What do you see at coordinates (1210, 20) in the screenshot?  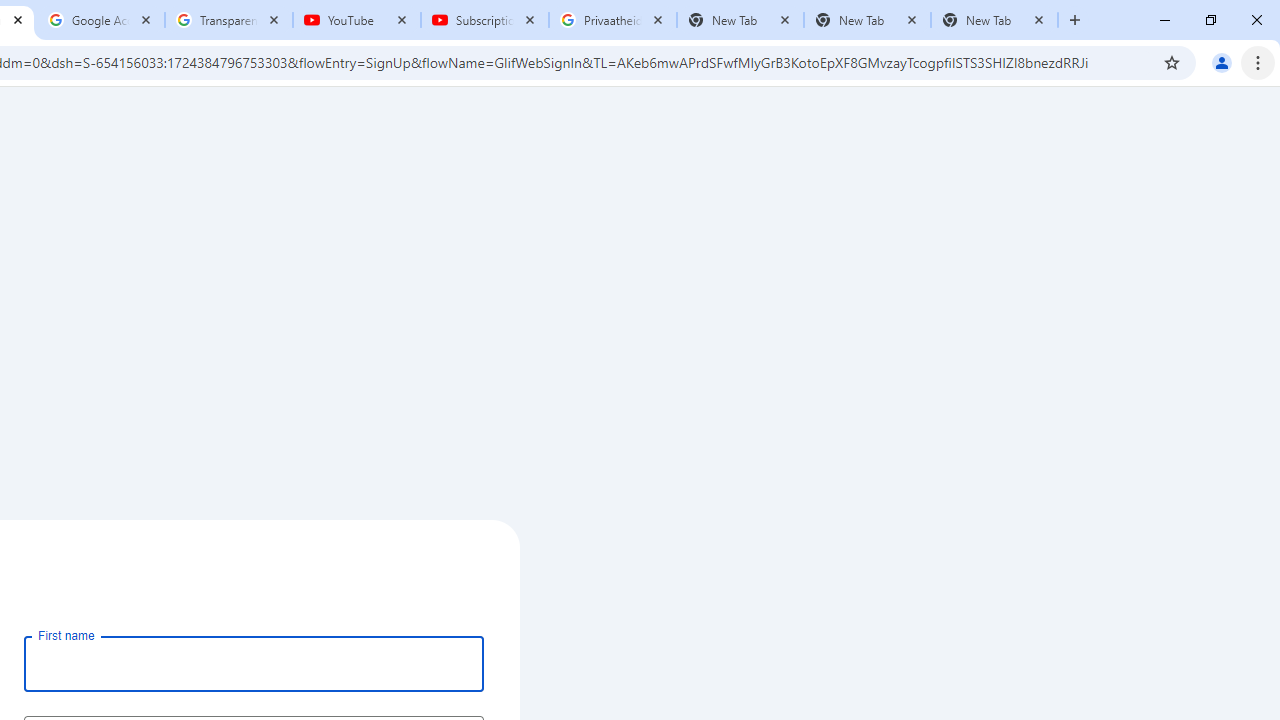 I see `Restore` at bounding box center [1210, 20].